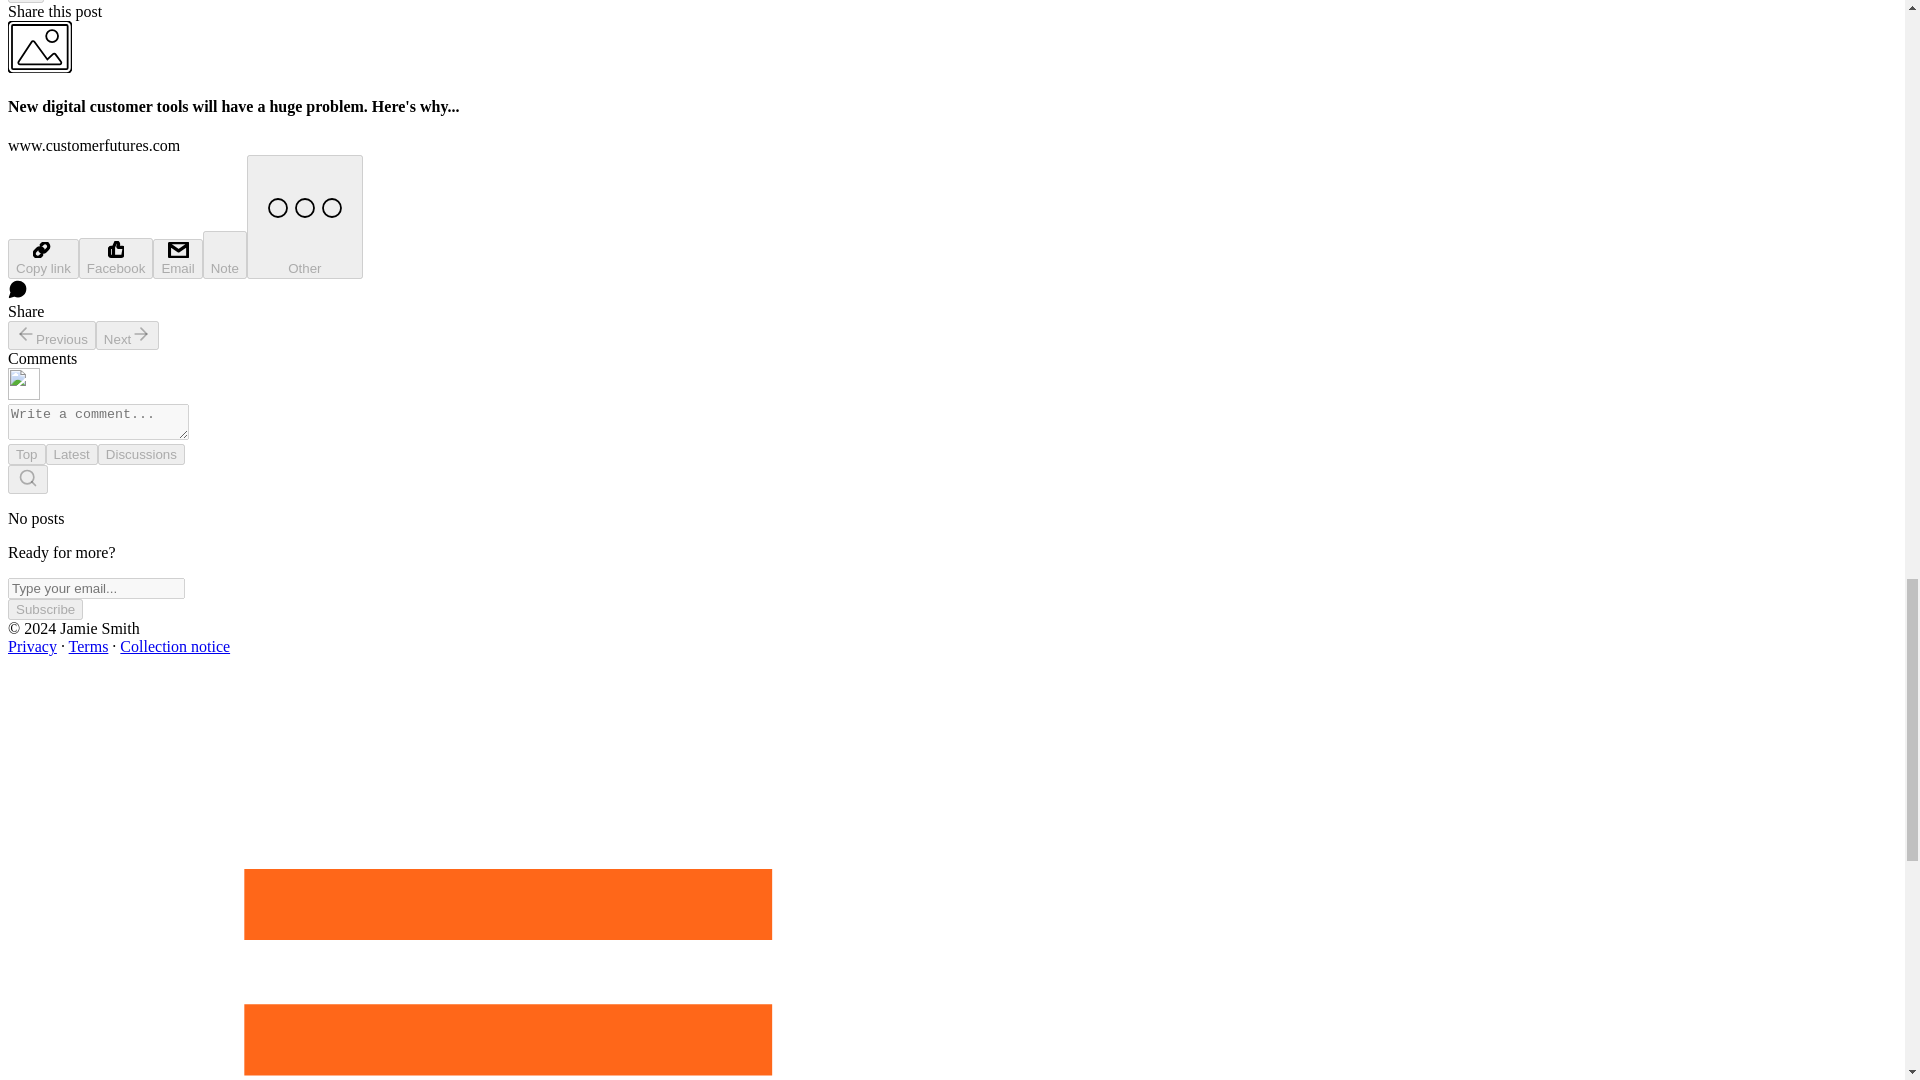  Describe the element at coordinates (225, 254) in the screenshot. I see `Note` at that location.